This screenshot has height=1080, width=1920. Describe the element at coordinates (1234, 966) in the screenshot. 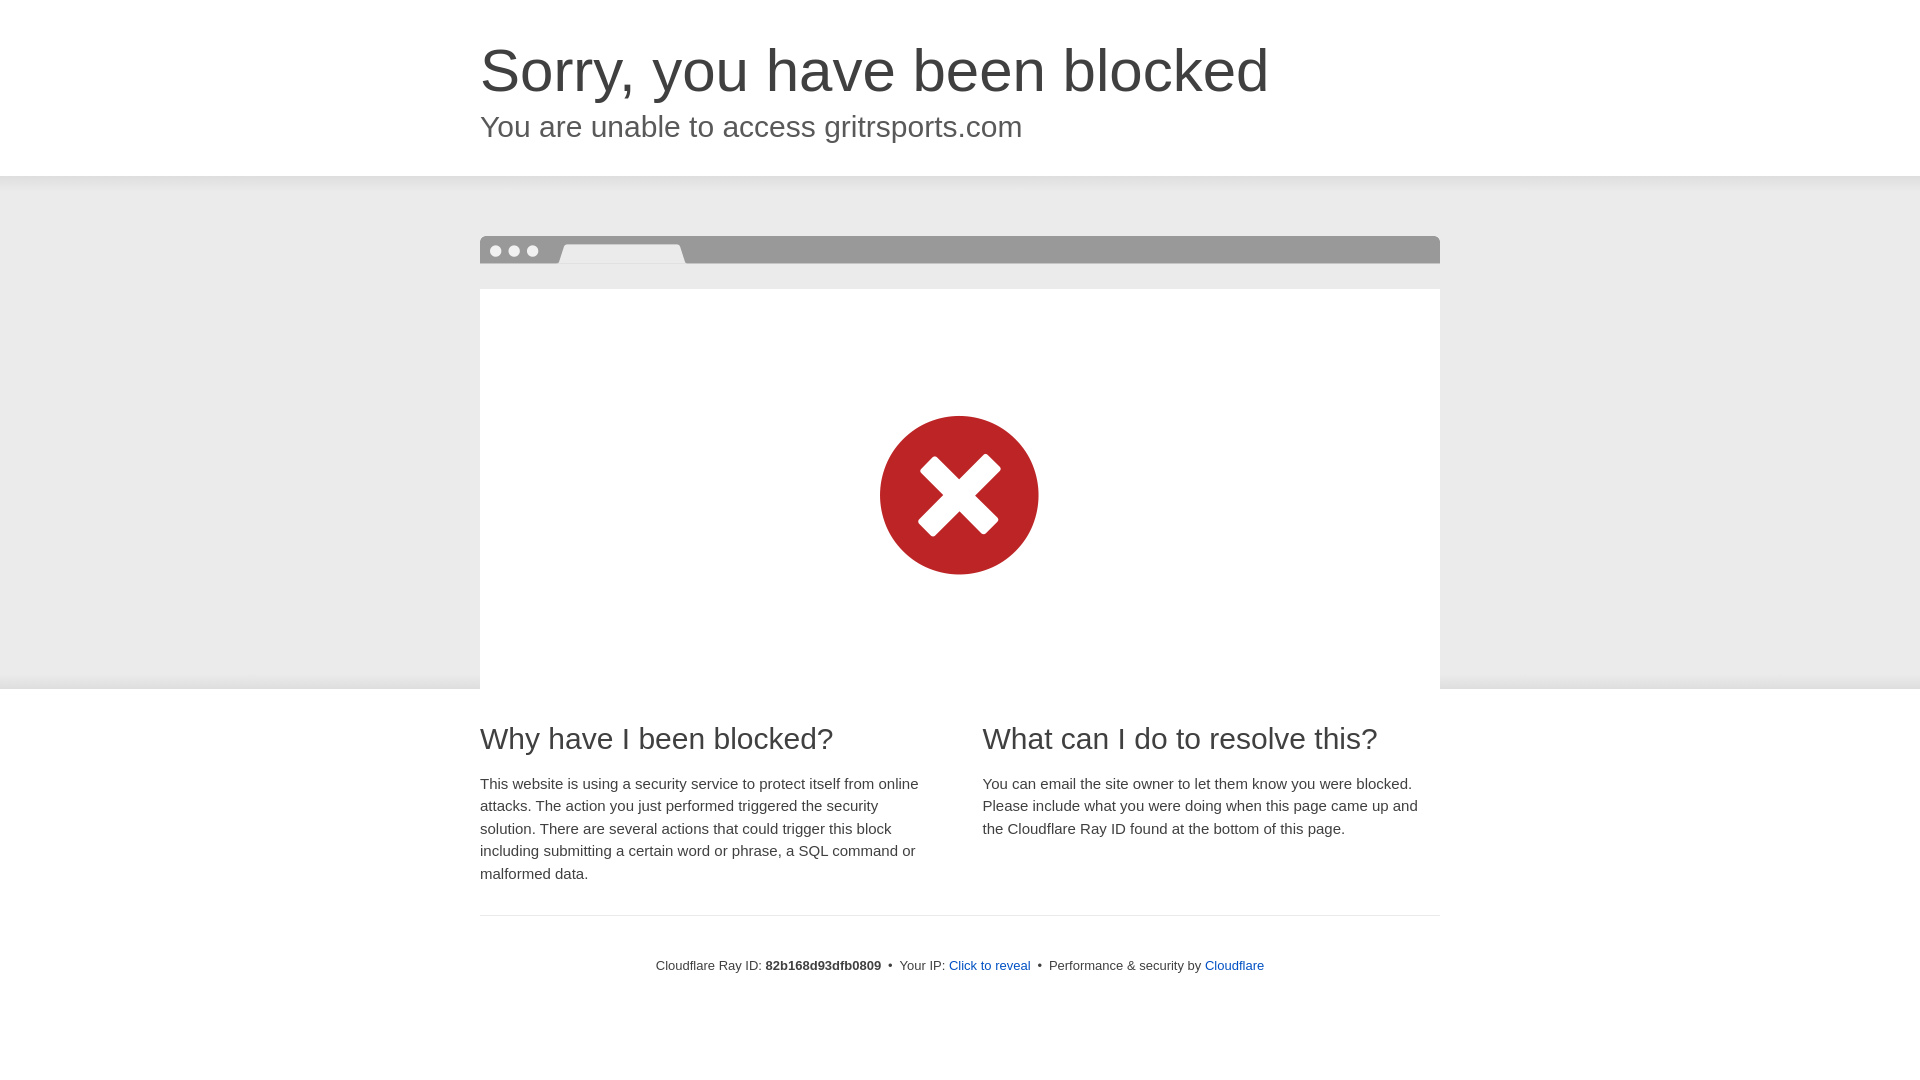

I see `Cloudflare` at that location.